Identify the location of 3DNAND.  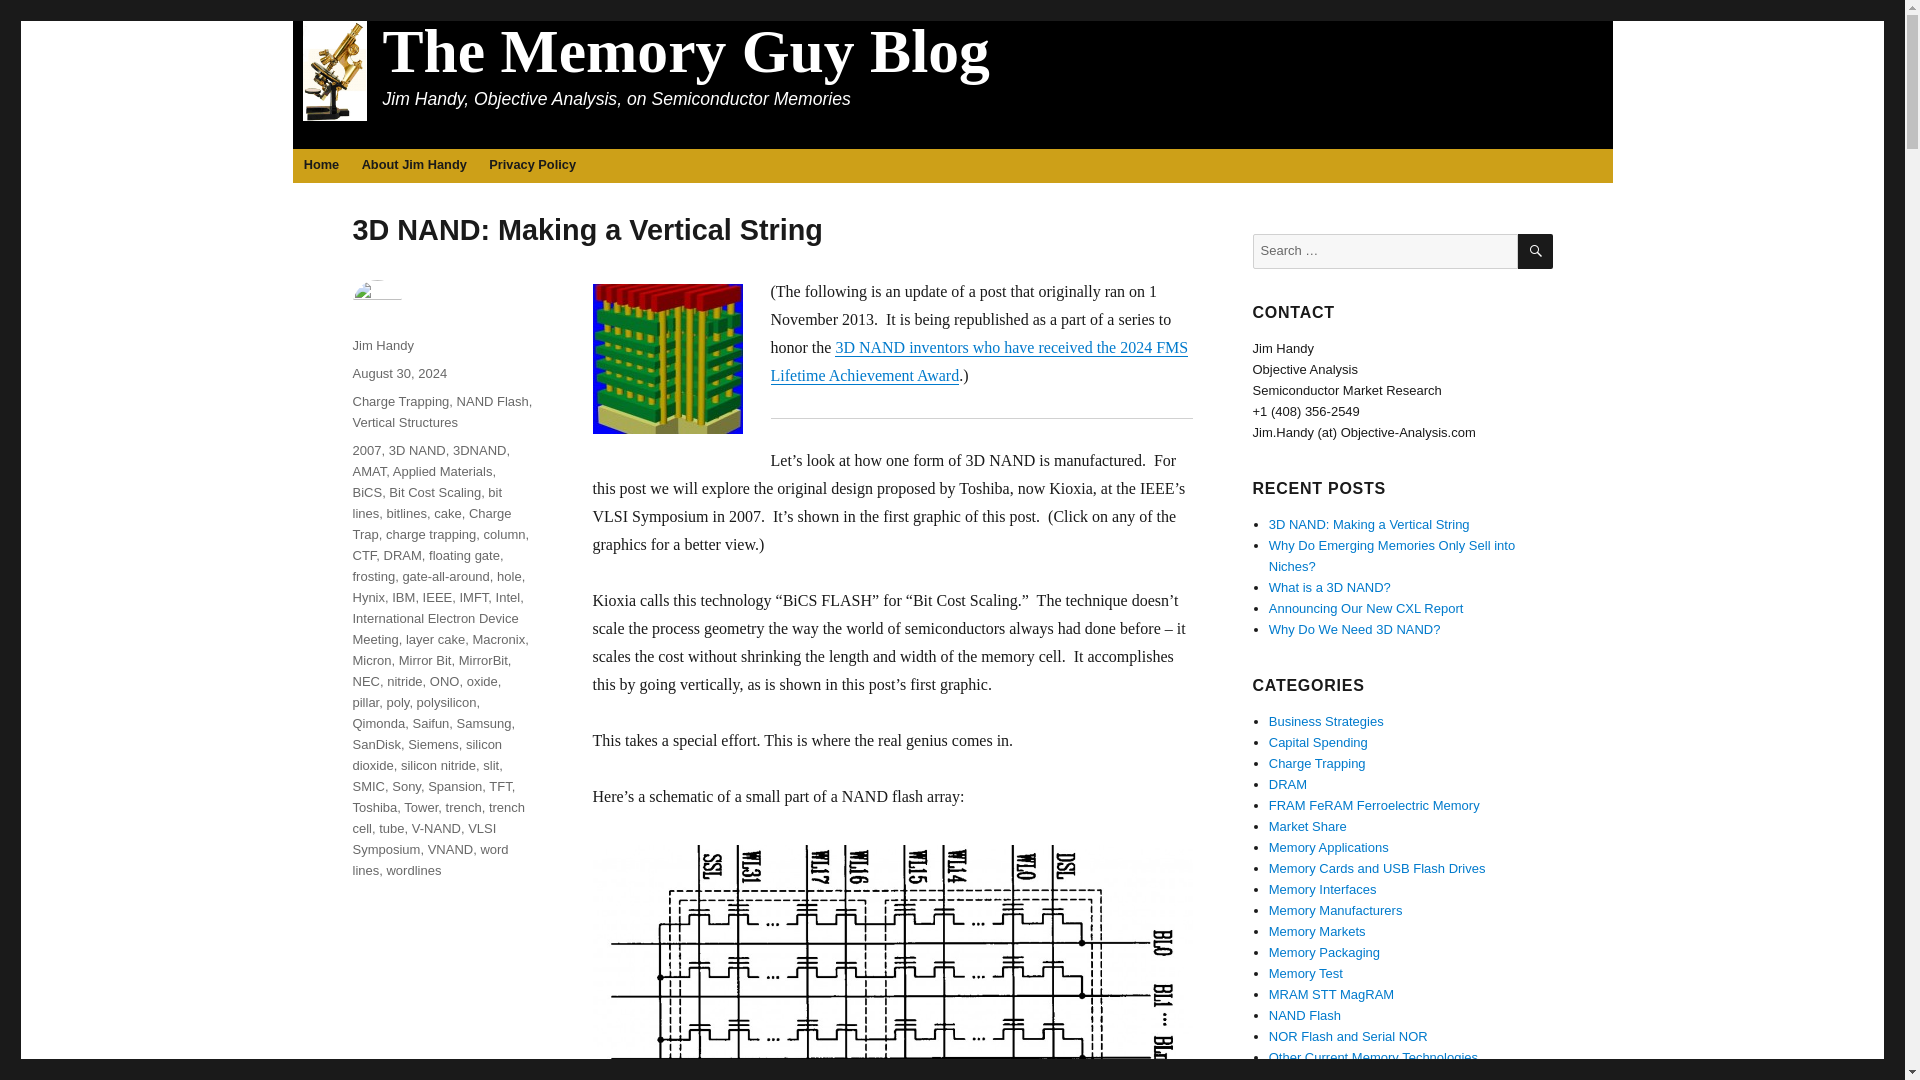
(480, 450).